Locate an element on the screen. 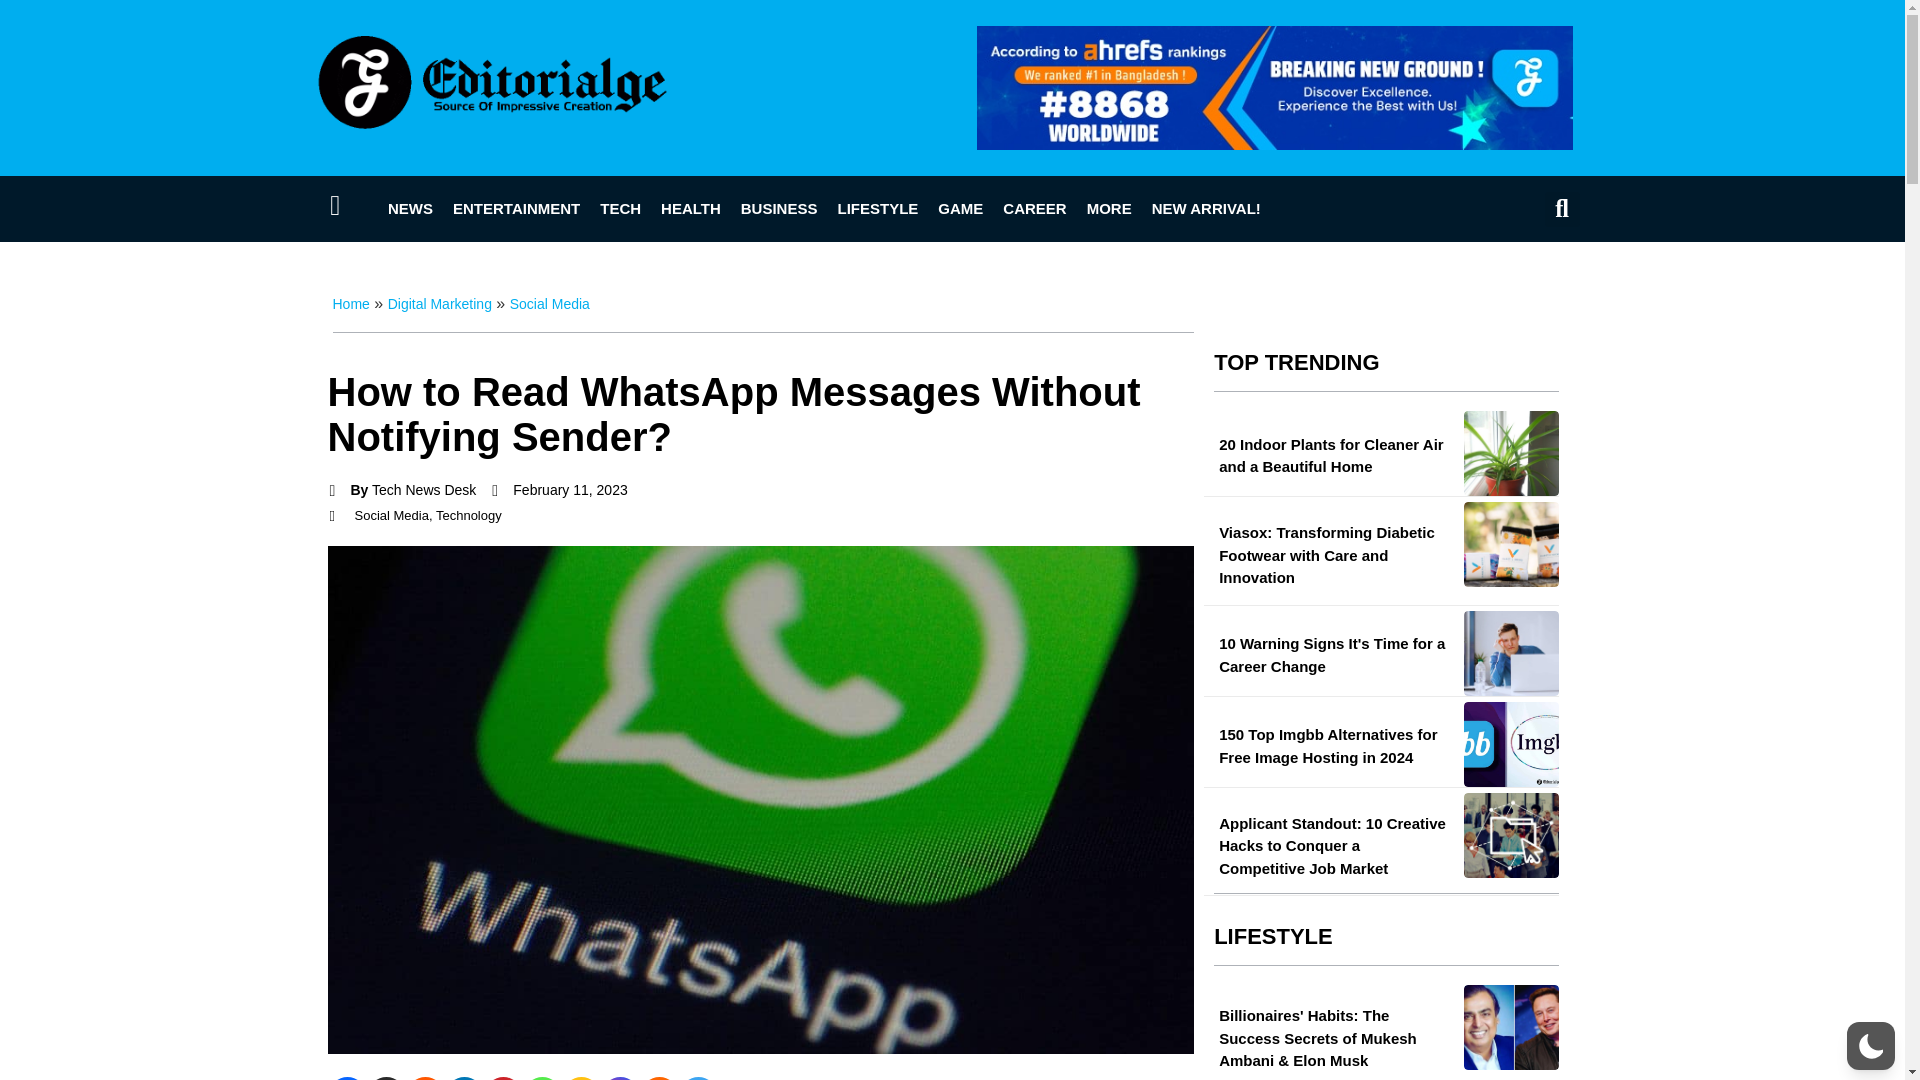  Facebook is located at coordinates (347, 1078).